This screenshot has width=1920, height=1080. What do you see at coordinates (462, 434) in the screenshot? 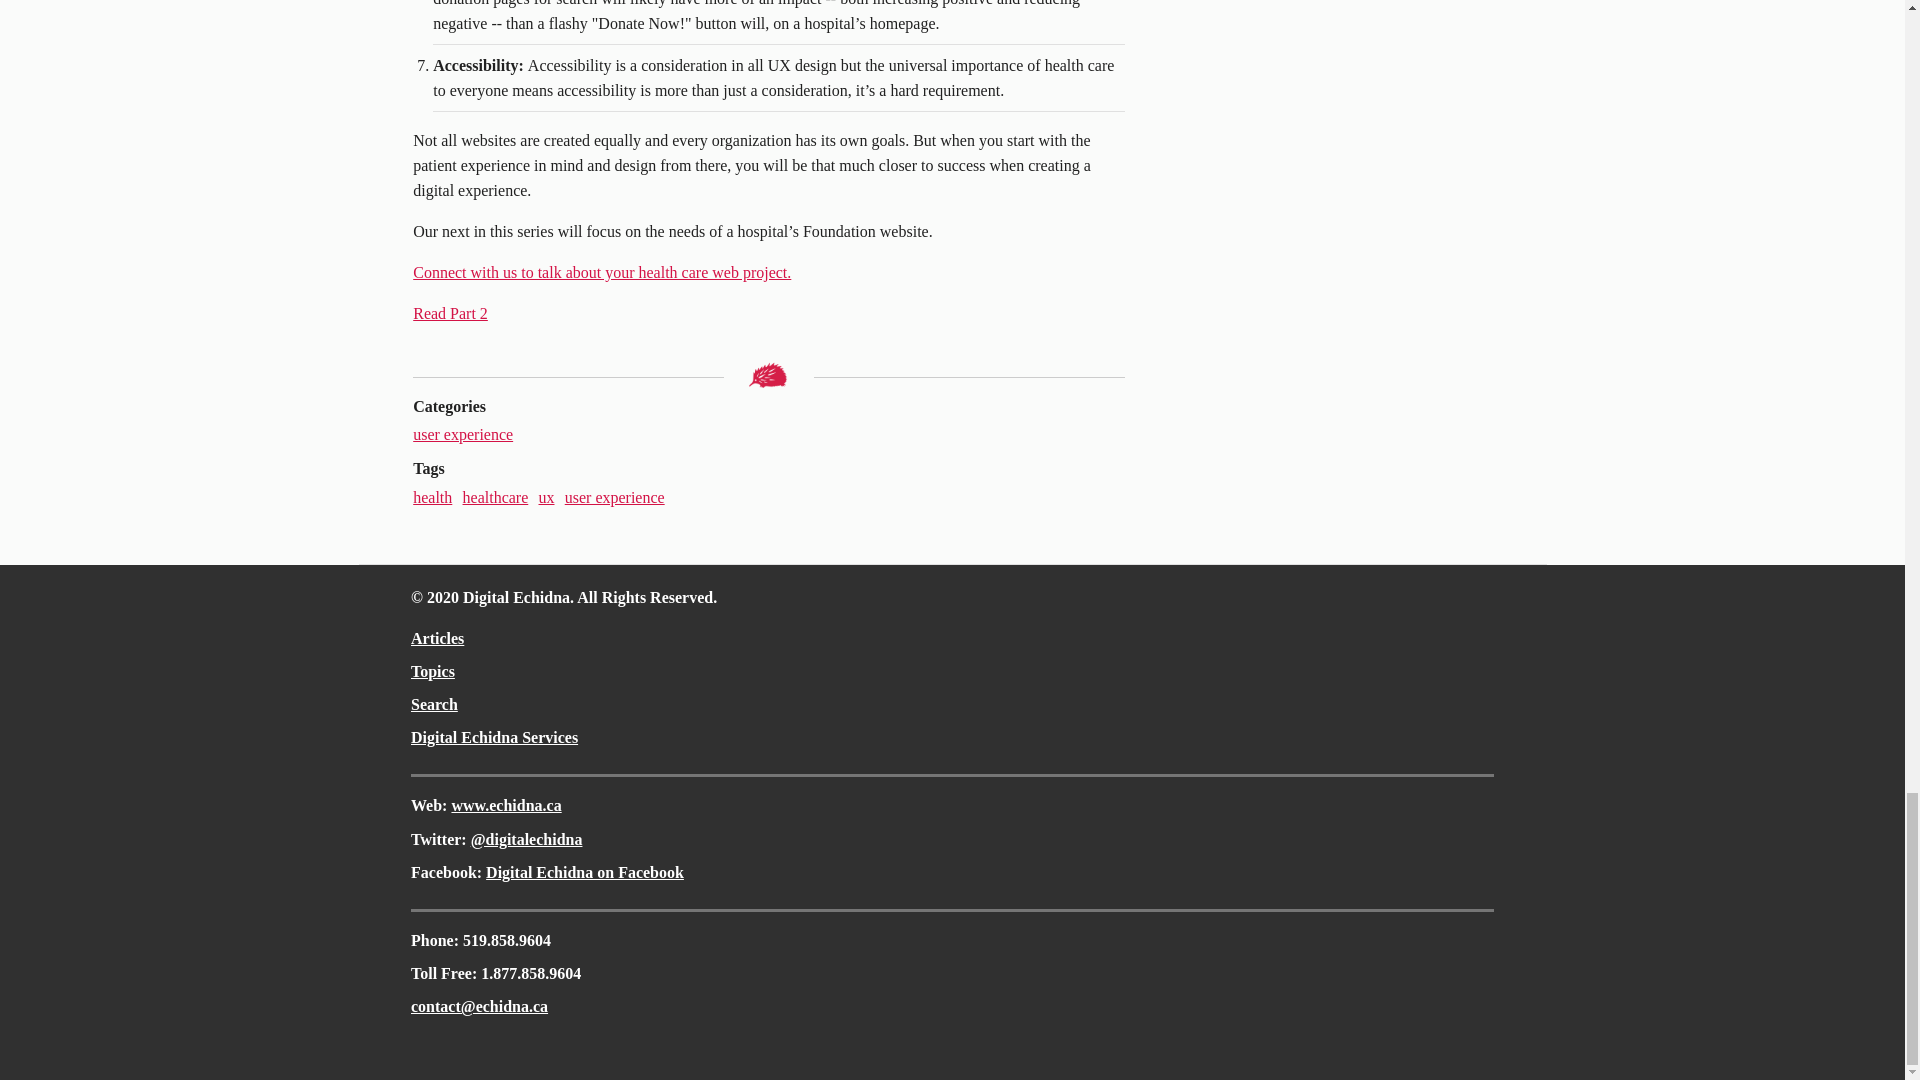
I see `user experience` at bounding box center [462, 434].